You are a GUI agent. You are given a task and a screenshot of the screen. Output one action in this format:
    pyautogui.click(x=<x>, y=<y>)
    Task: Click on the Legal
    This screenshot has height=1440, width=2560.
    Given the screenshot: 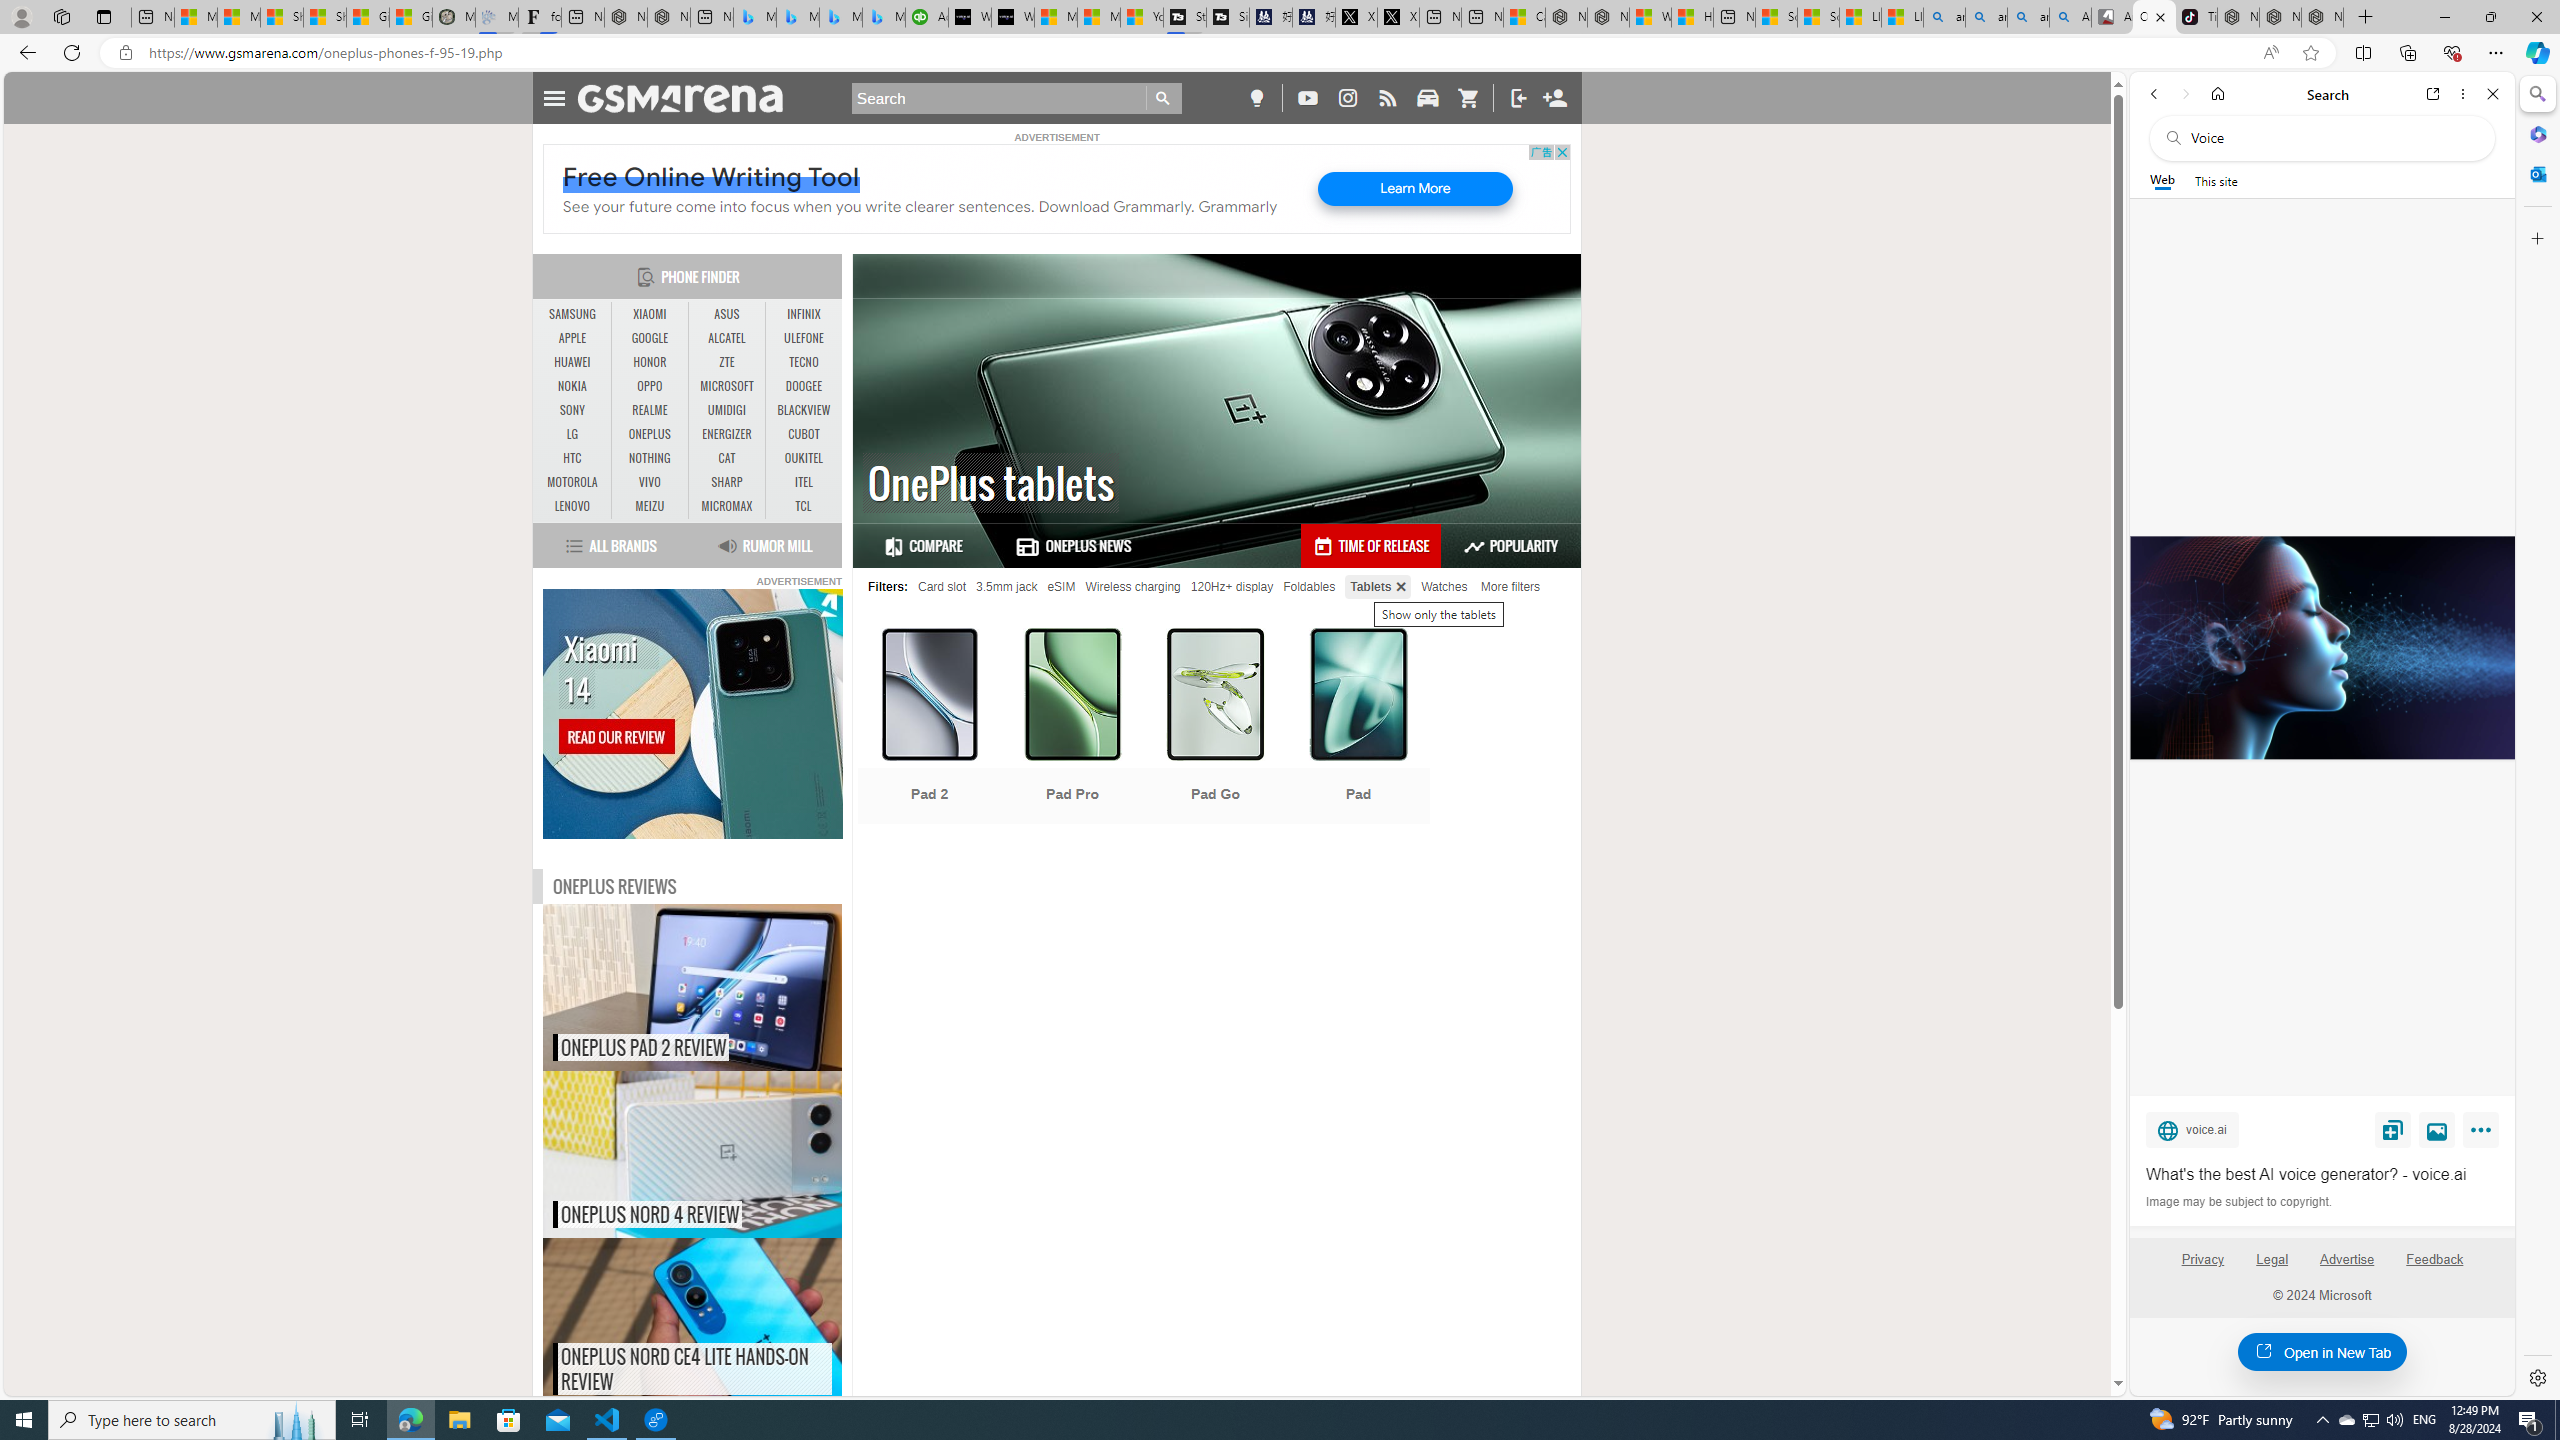 What is the action you would take?
    pyautogui.click(x=2272, y=1267)
    